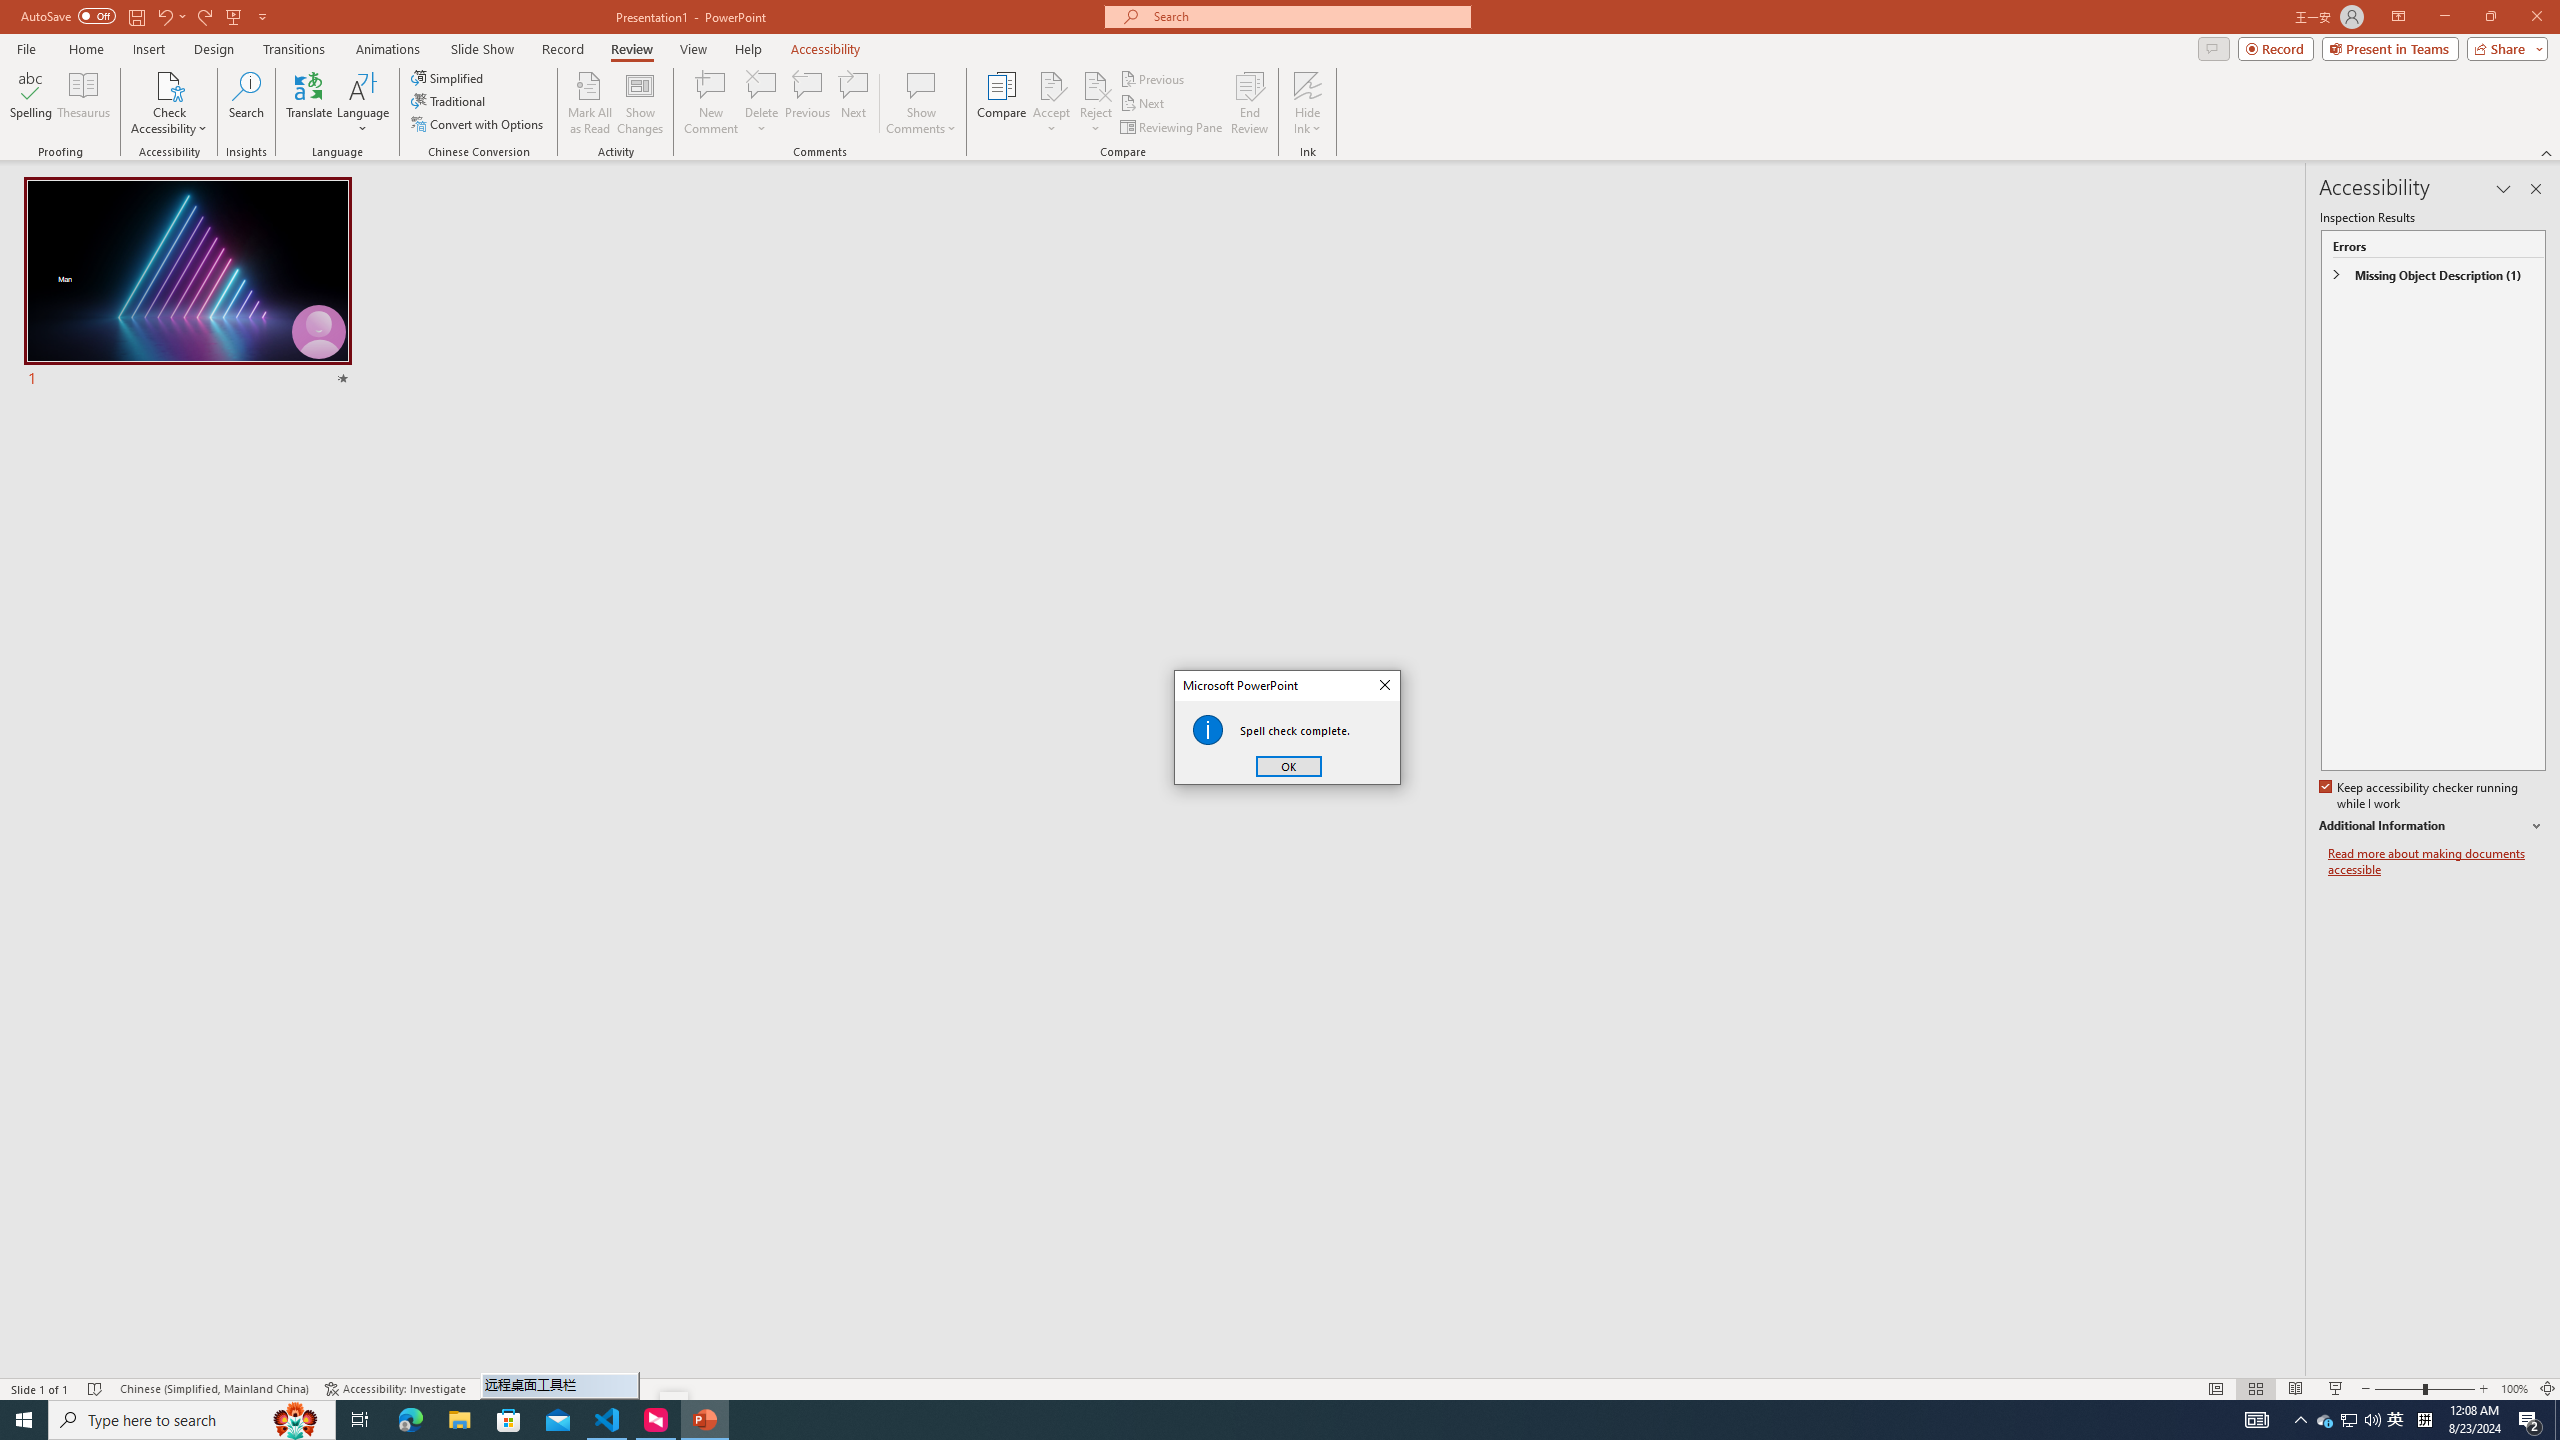 The height and width of the screenshot is (1440, 2560). Describe the element at coordinates (363, 103) in the screenshot. I see `Language` at that location.